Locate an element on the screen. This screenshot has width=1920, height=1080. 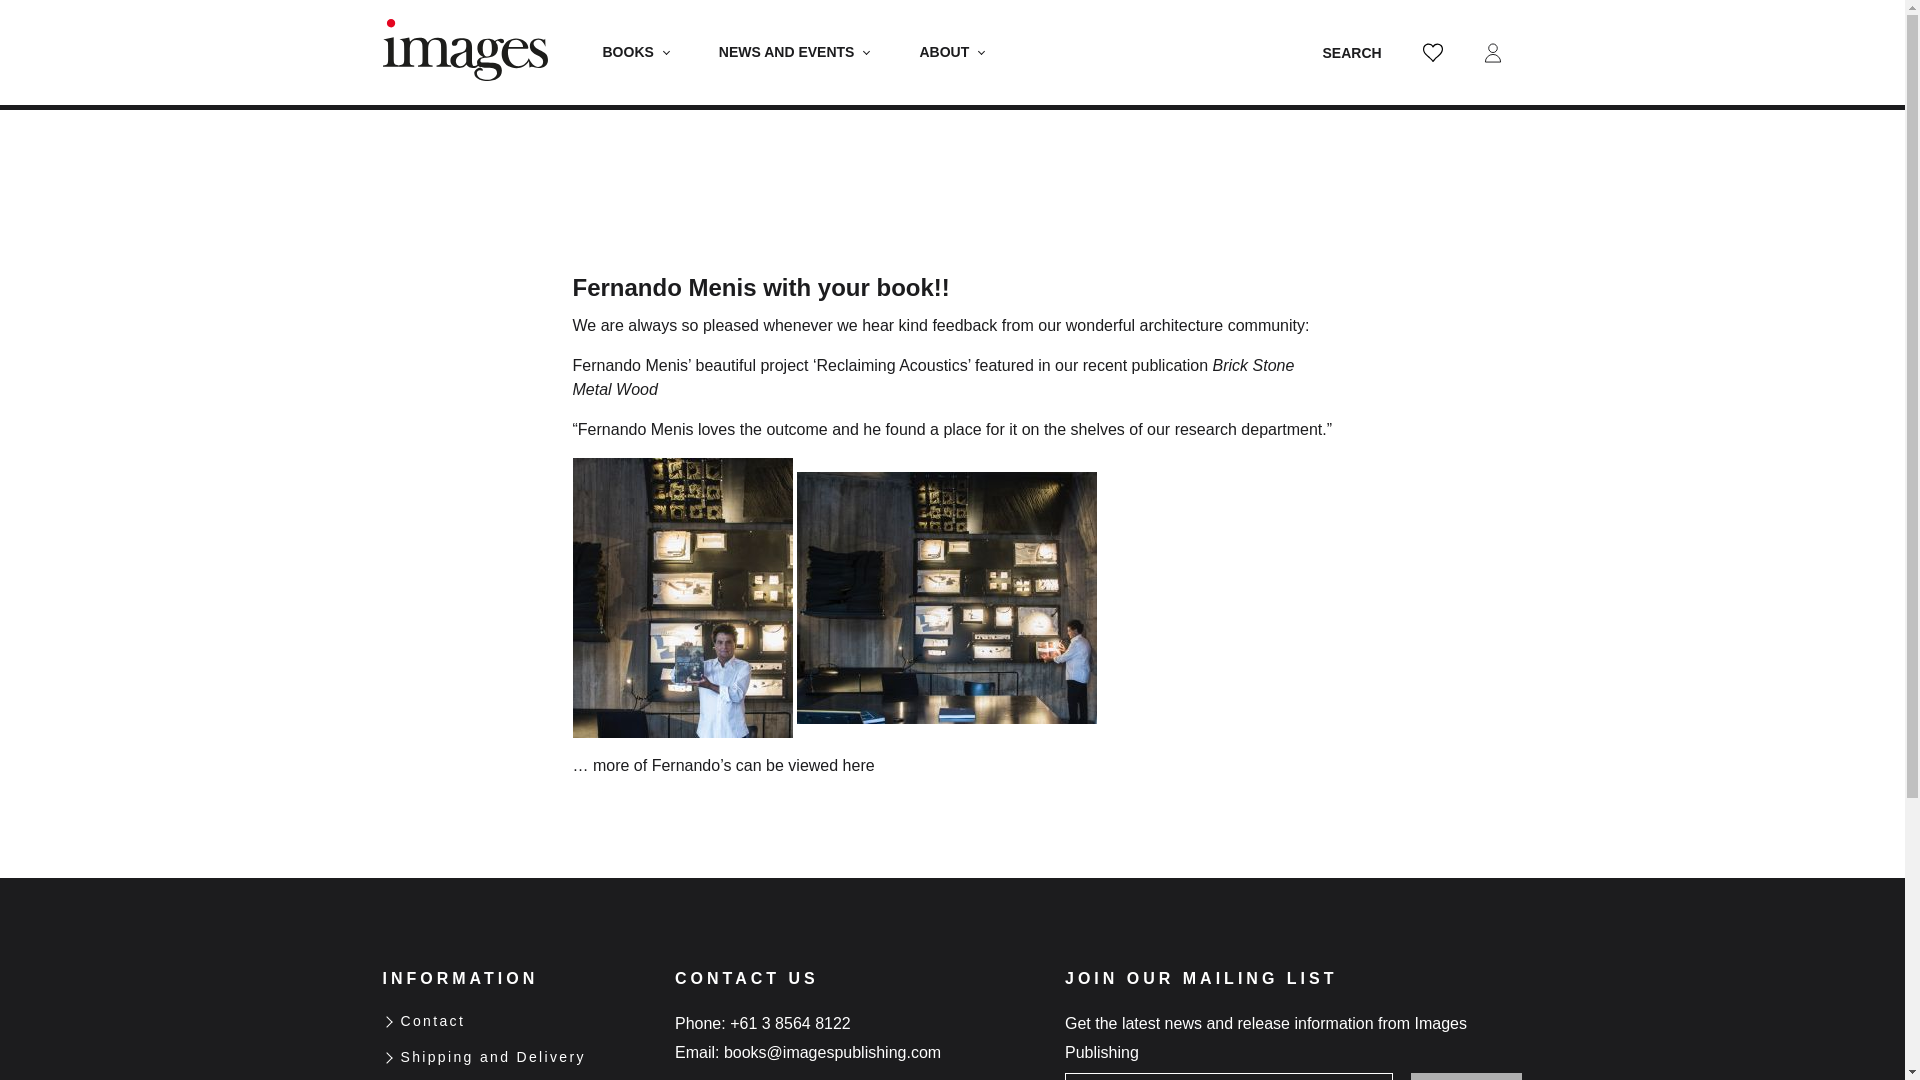
Wish List is located at coordinates (1431, 52).